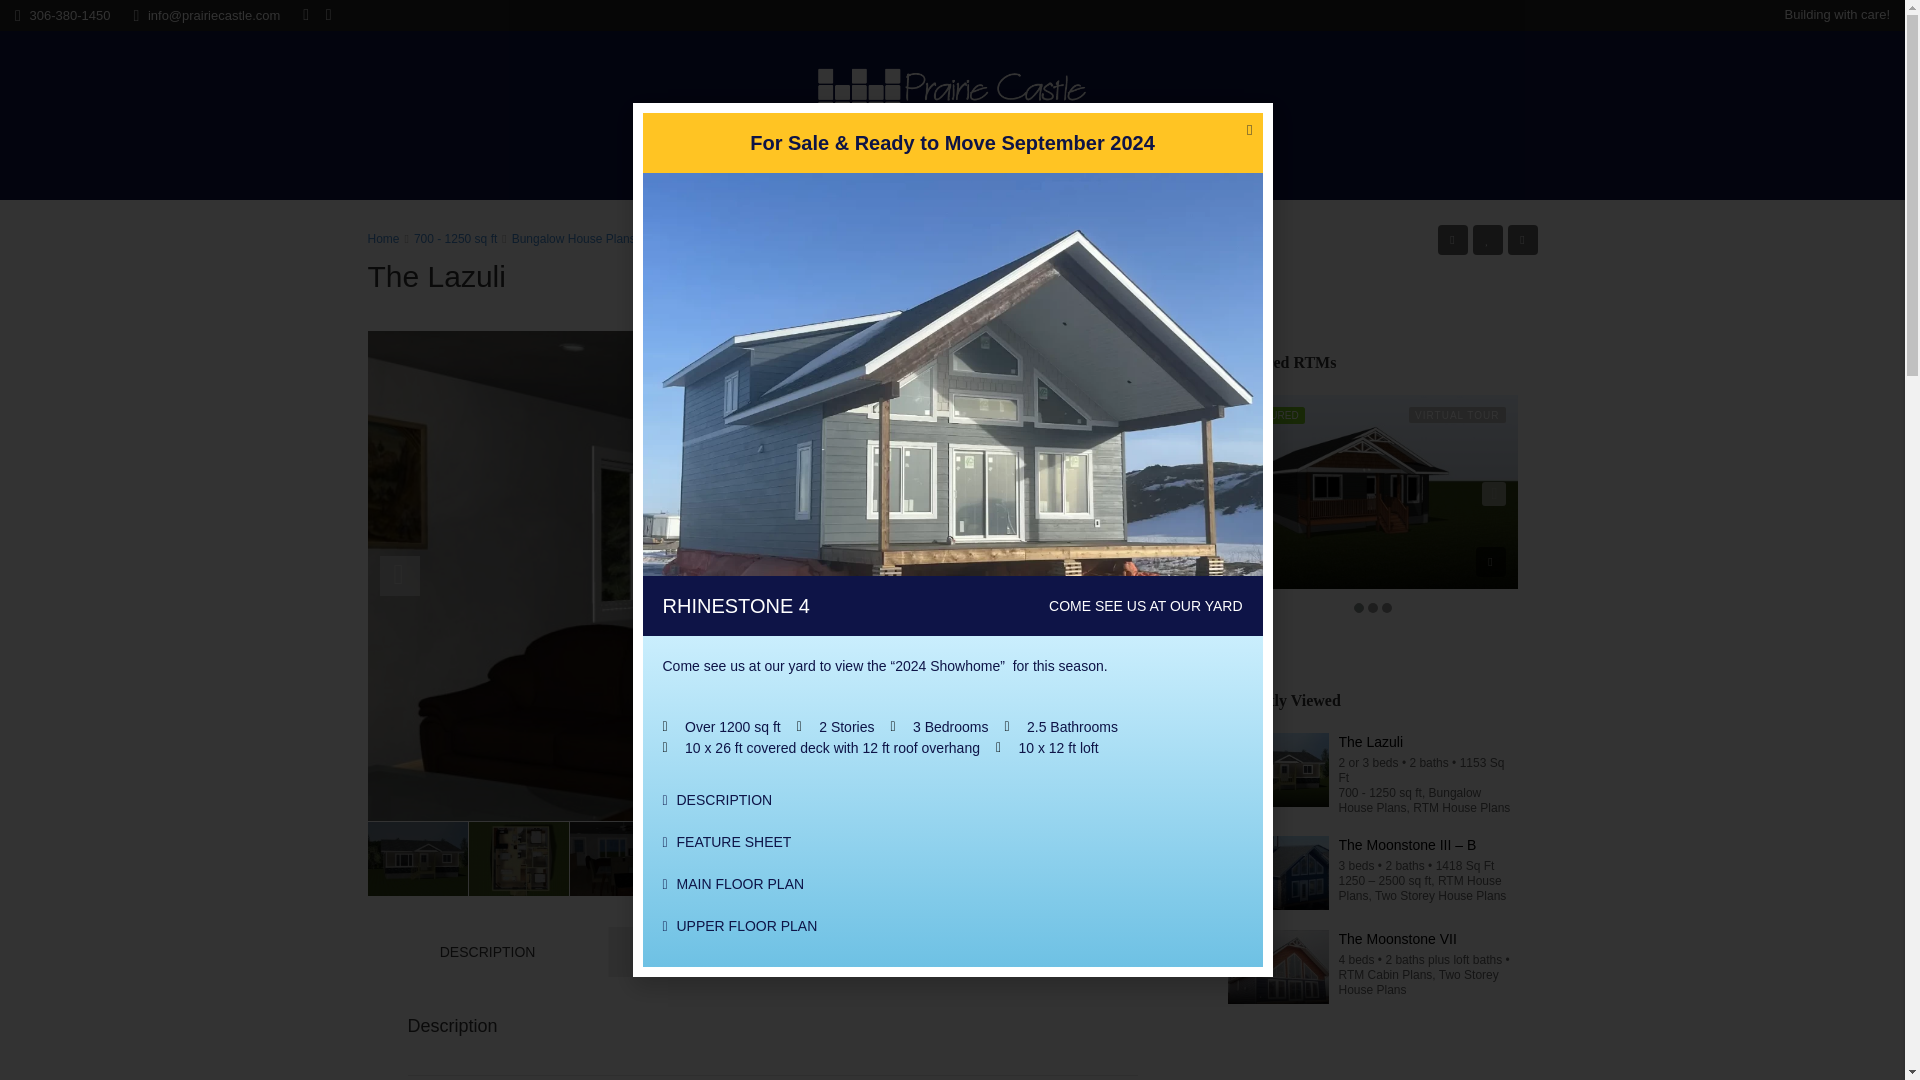  I want to click on RTM Homes, so click(932, 174).